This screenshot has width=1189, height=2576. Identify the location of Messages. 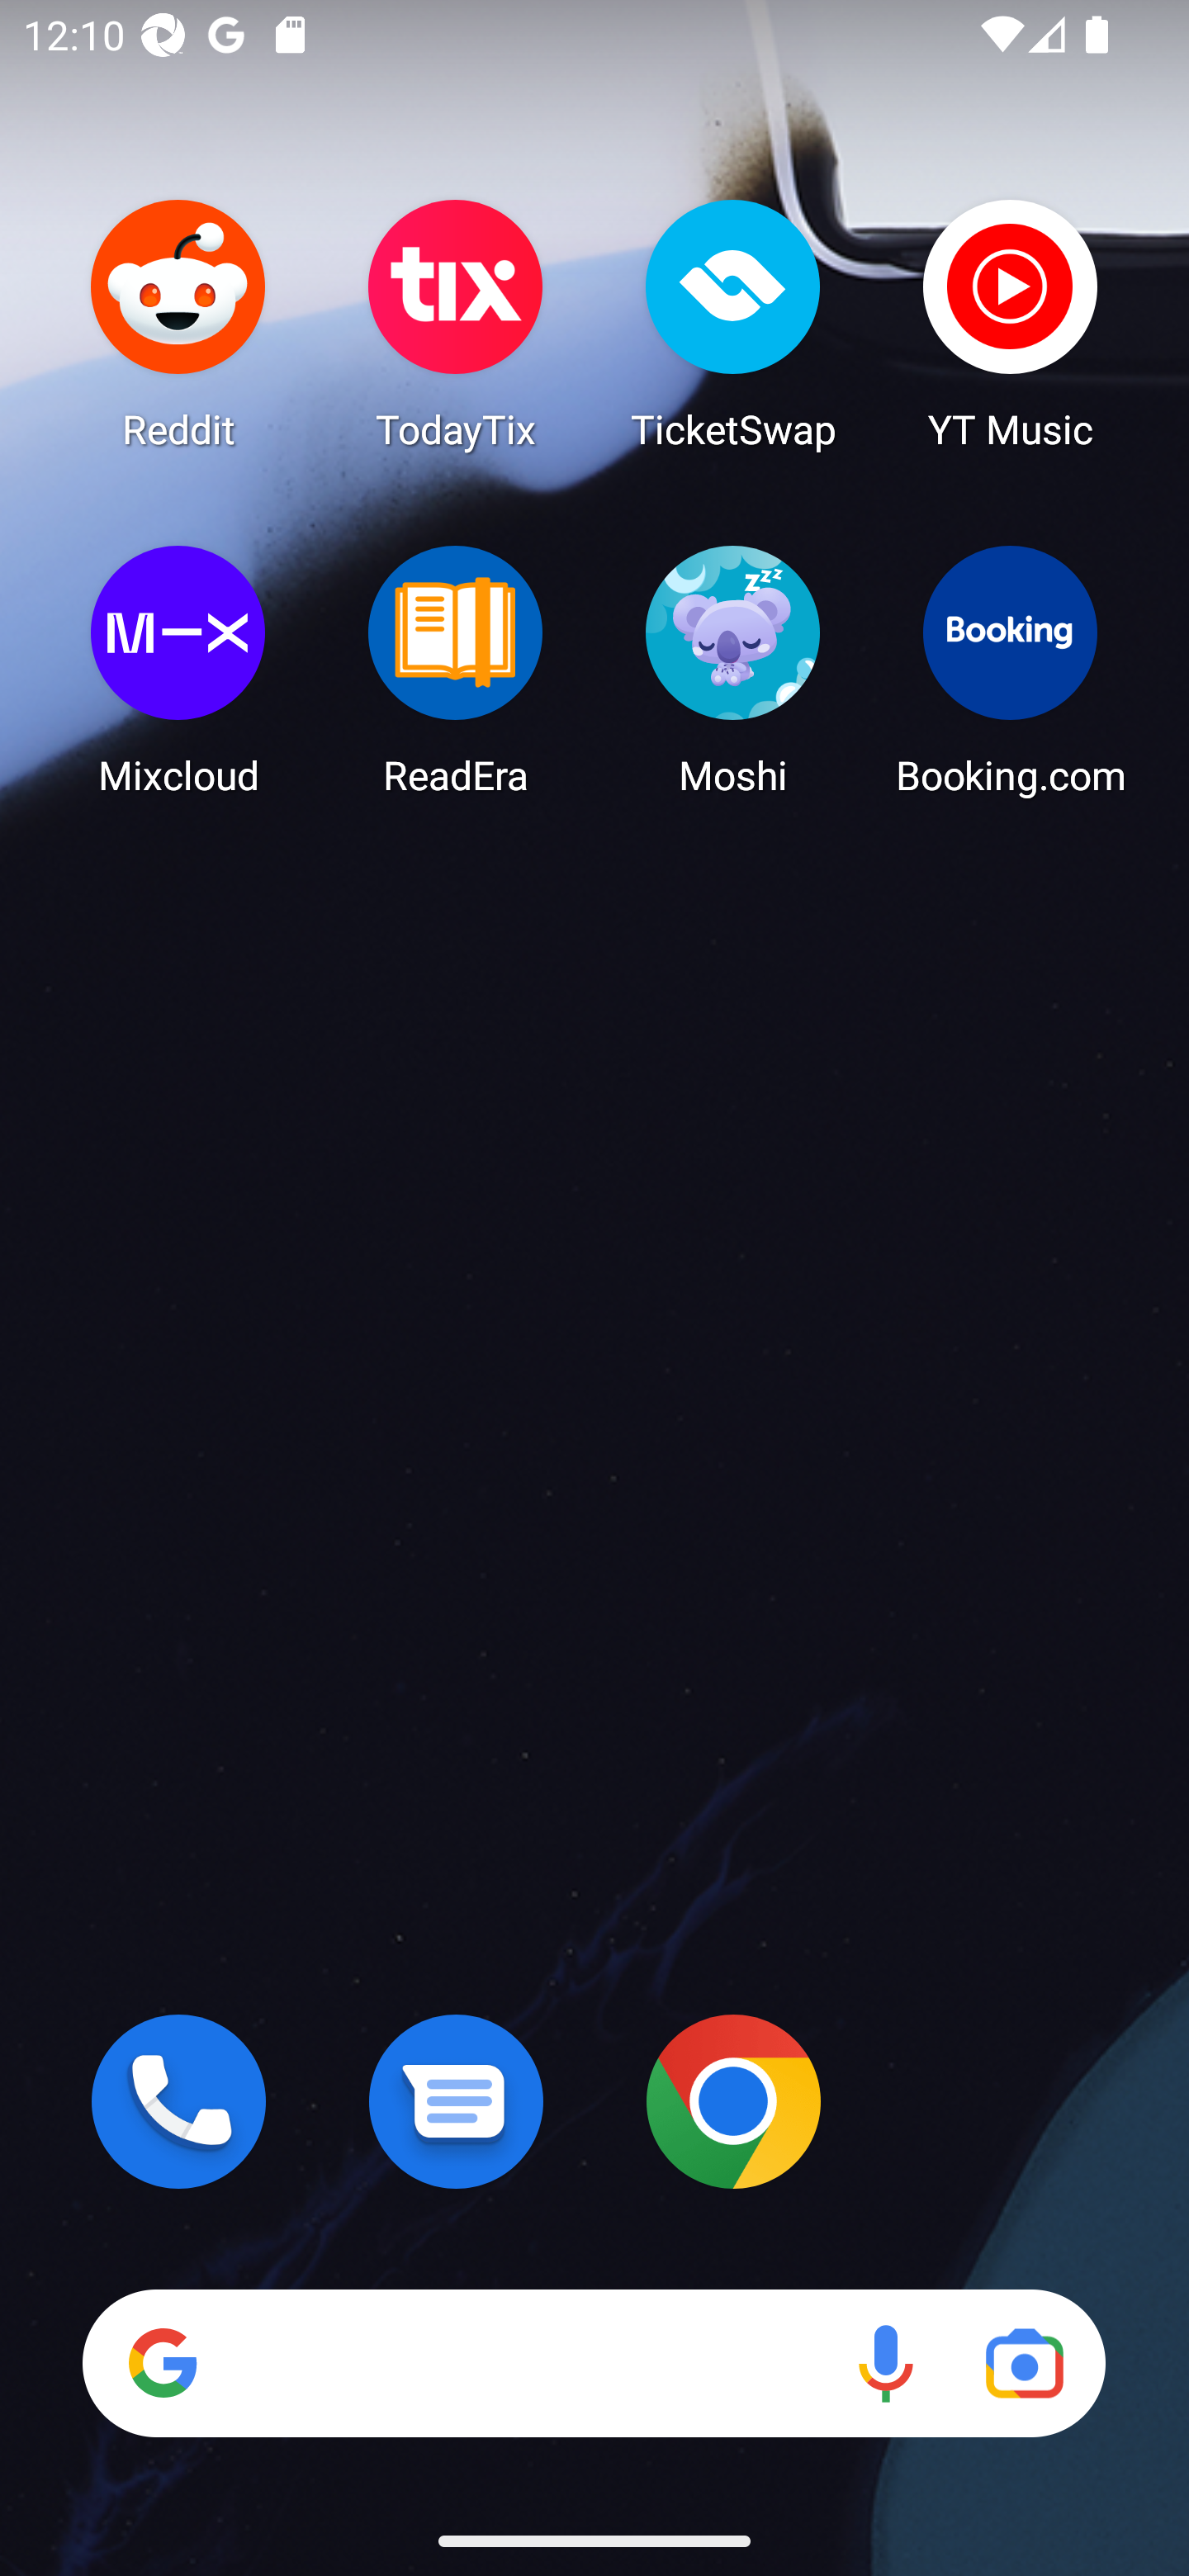
(456, 2101).